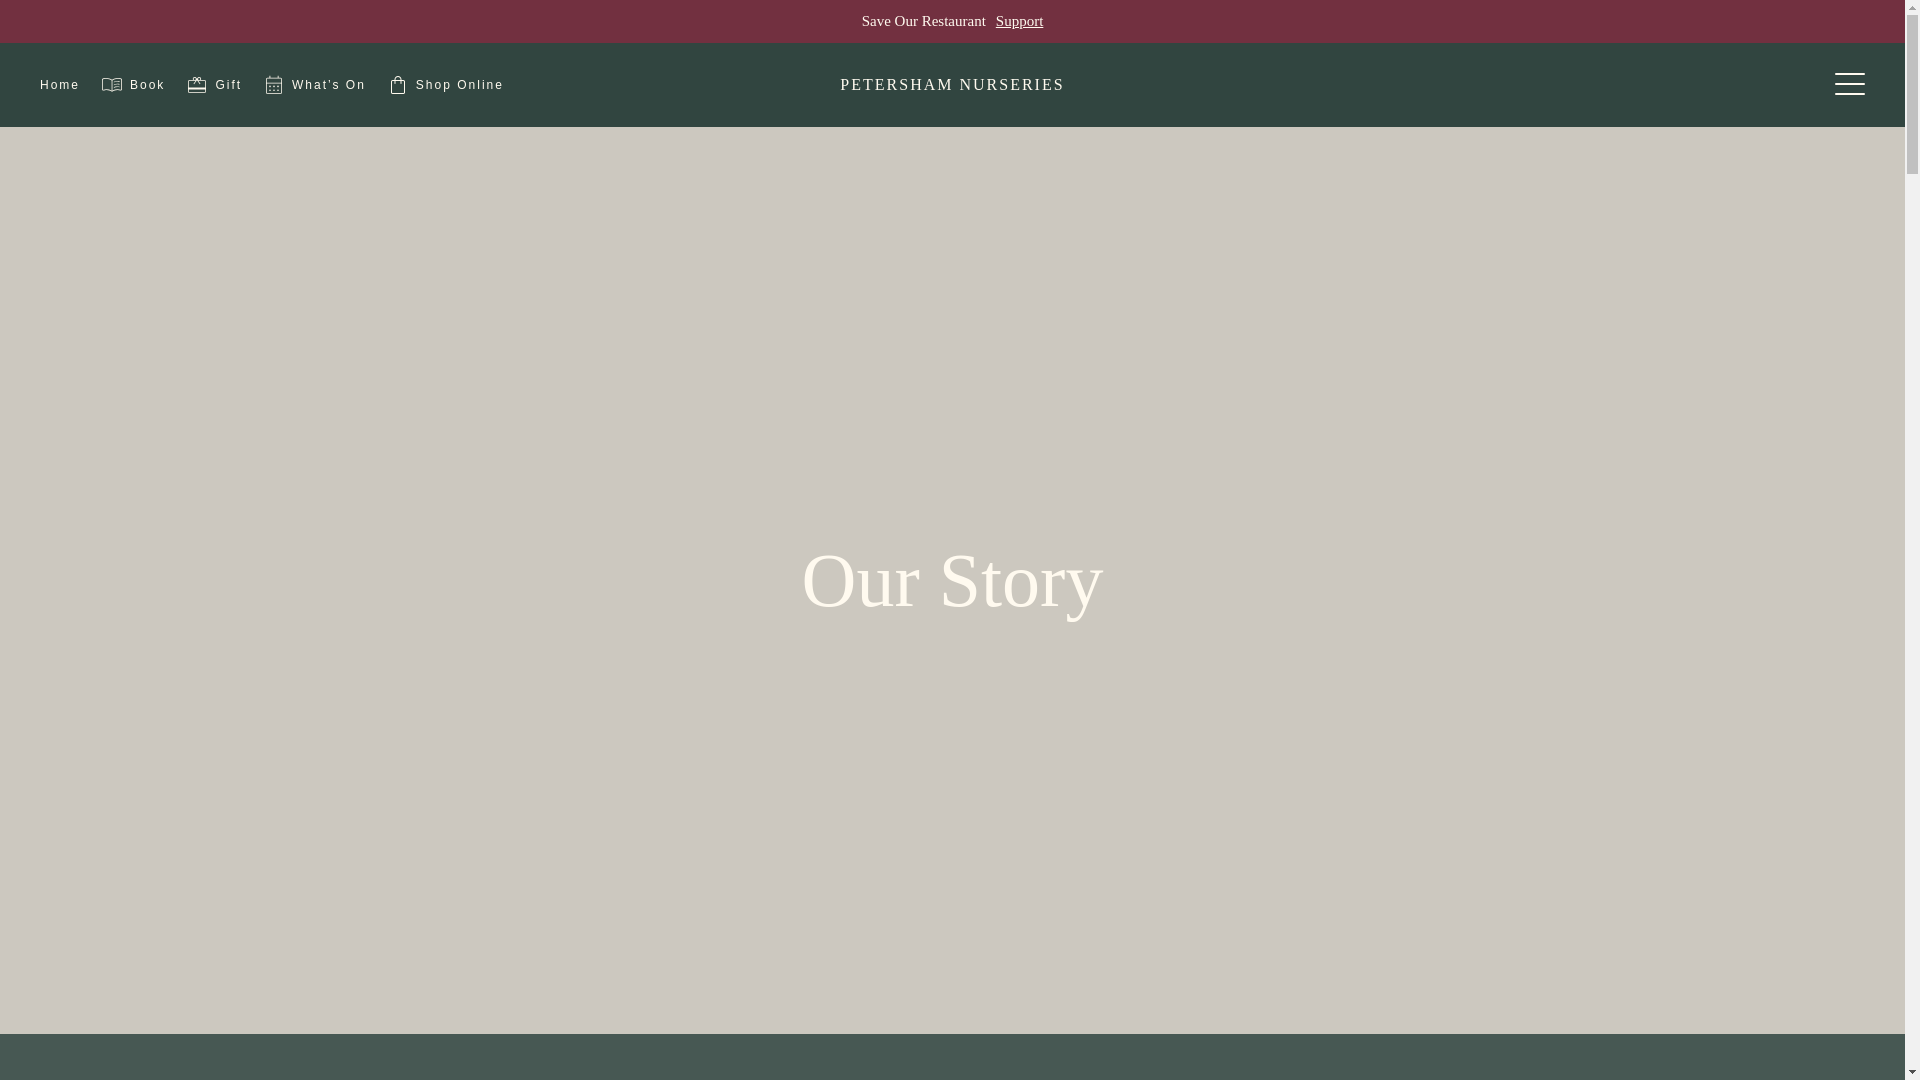  I want to click on Gift, so click(212, 85).